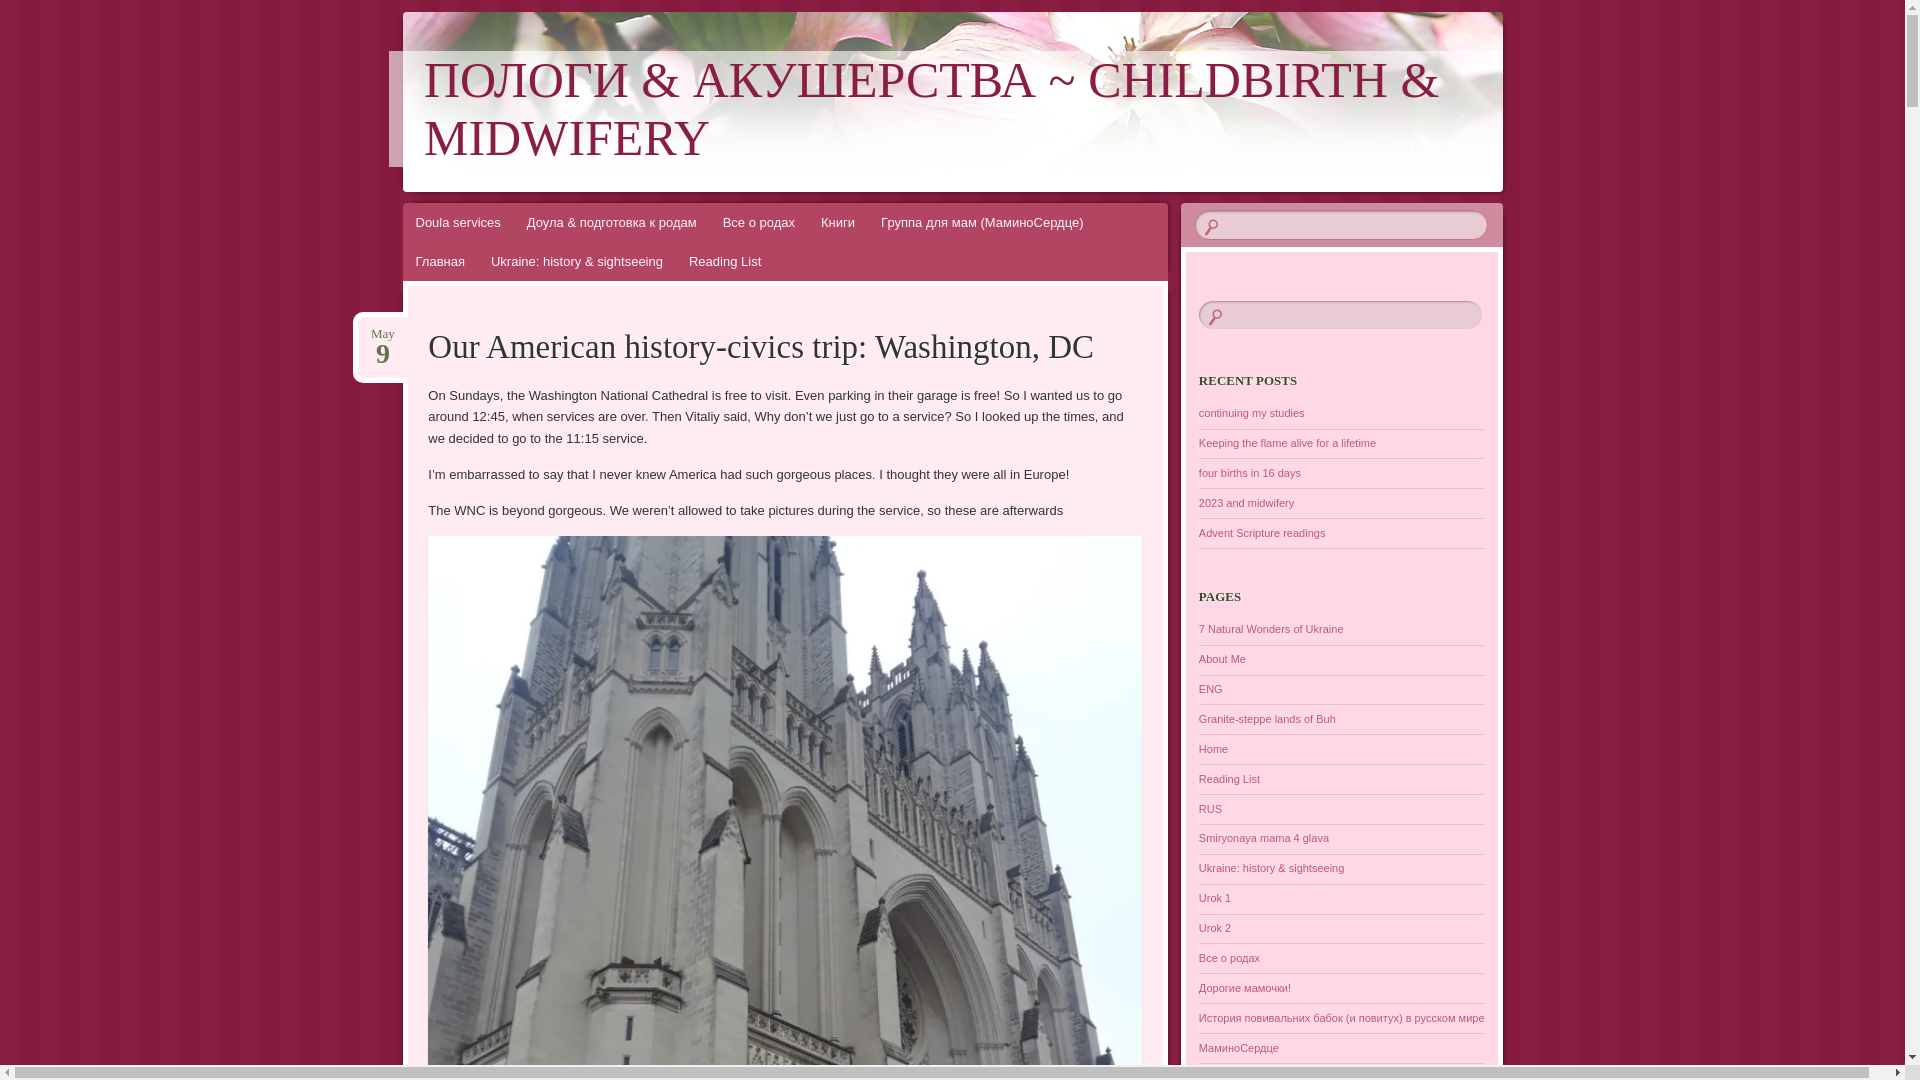  I want to click on About Me, so click(1222, 659).